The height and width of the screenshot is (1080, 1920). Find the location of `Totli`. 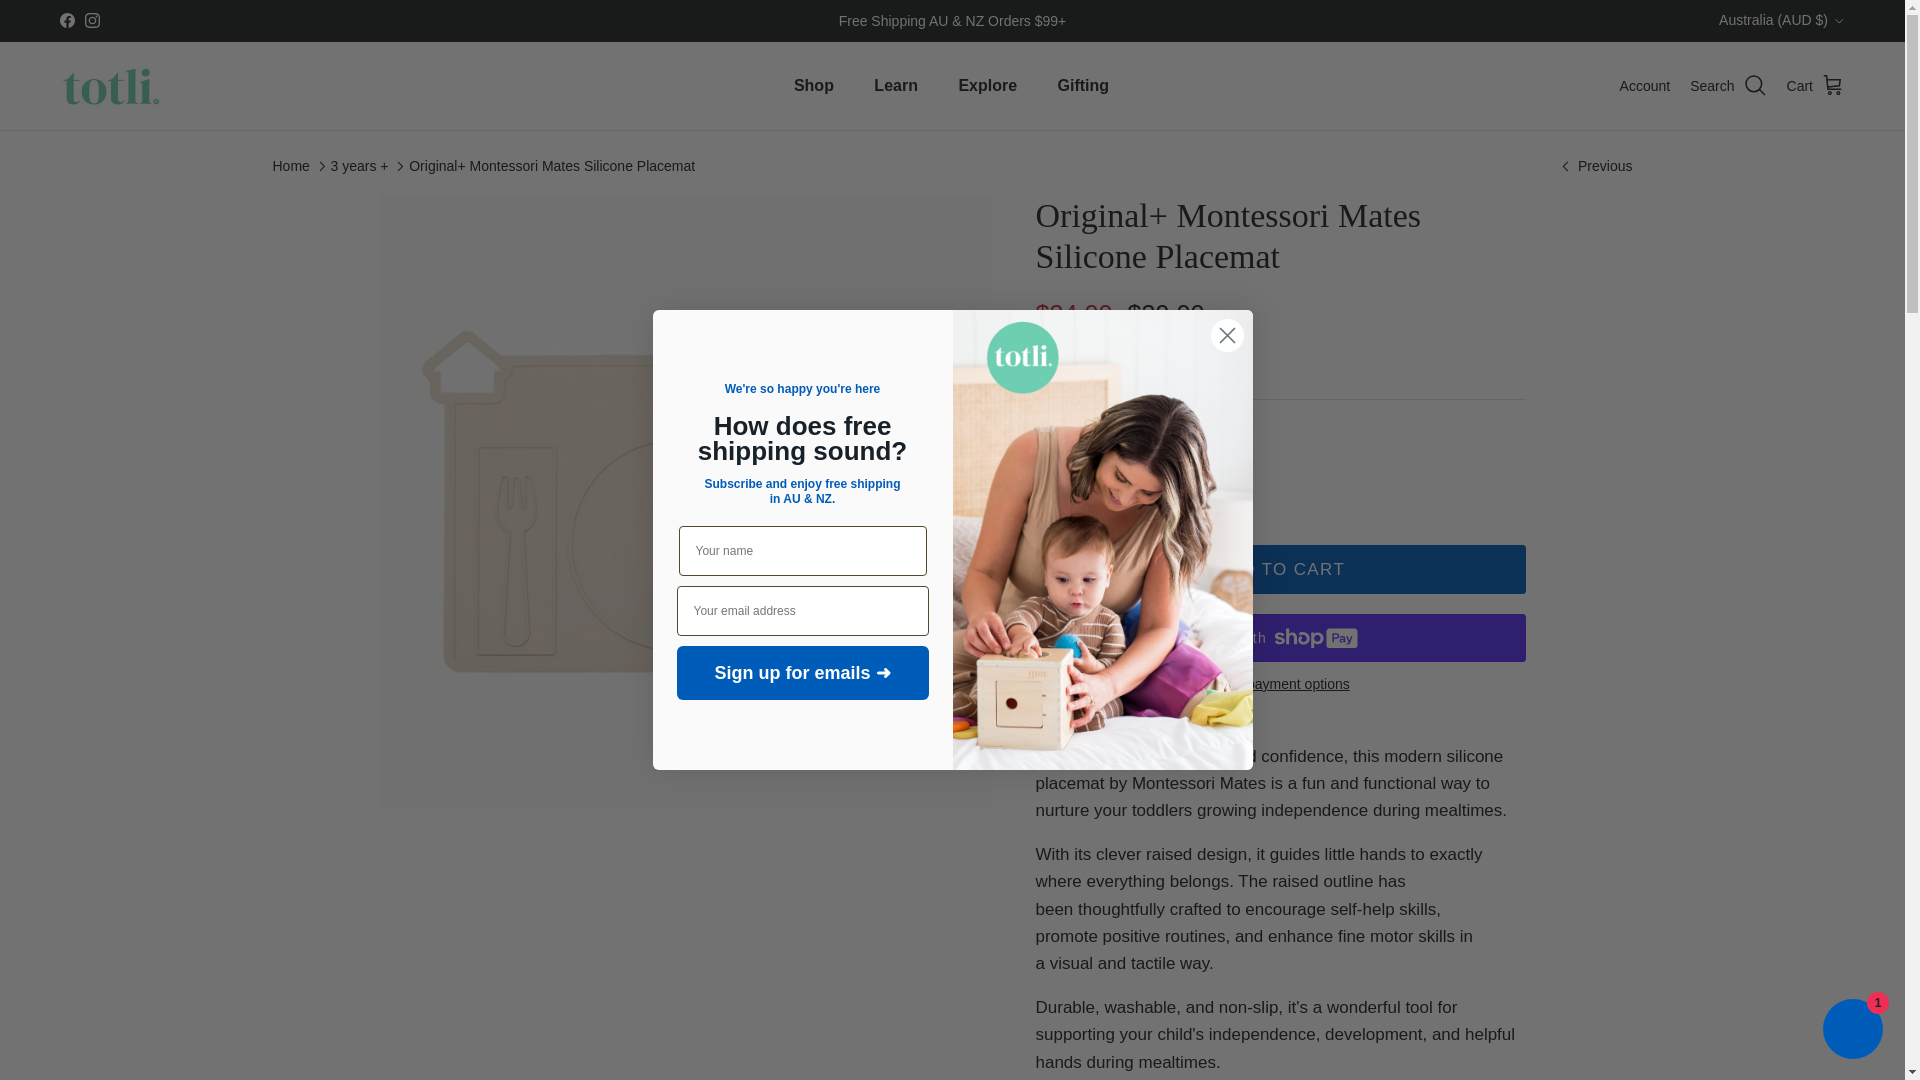

Totli is located at coordinates (109, 86).